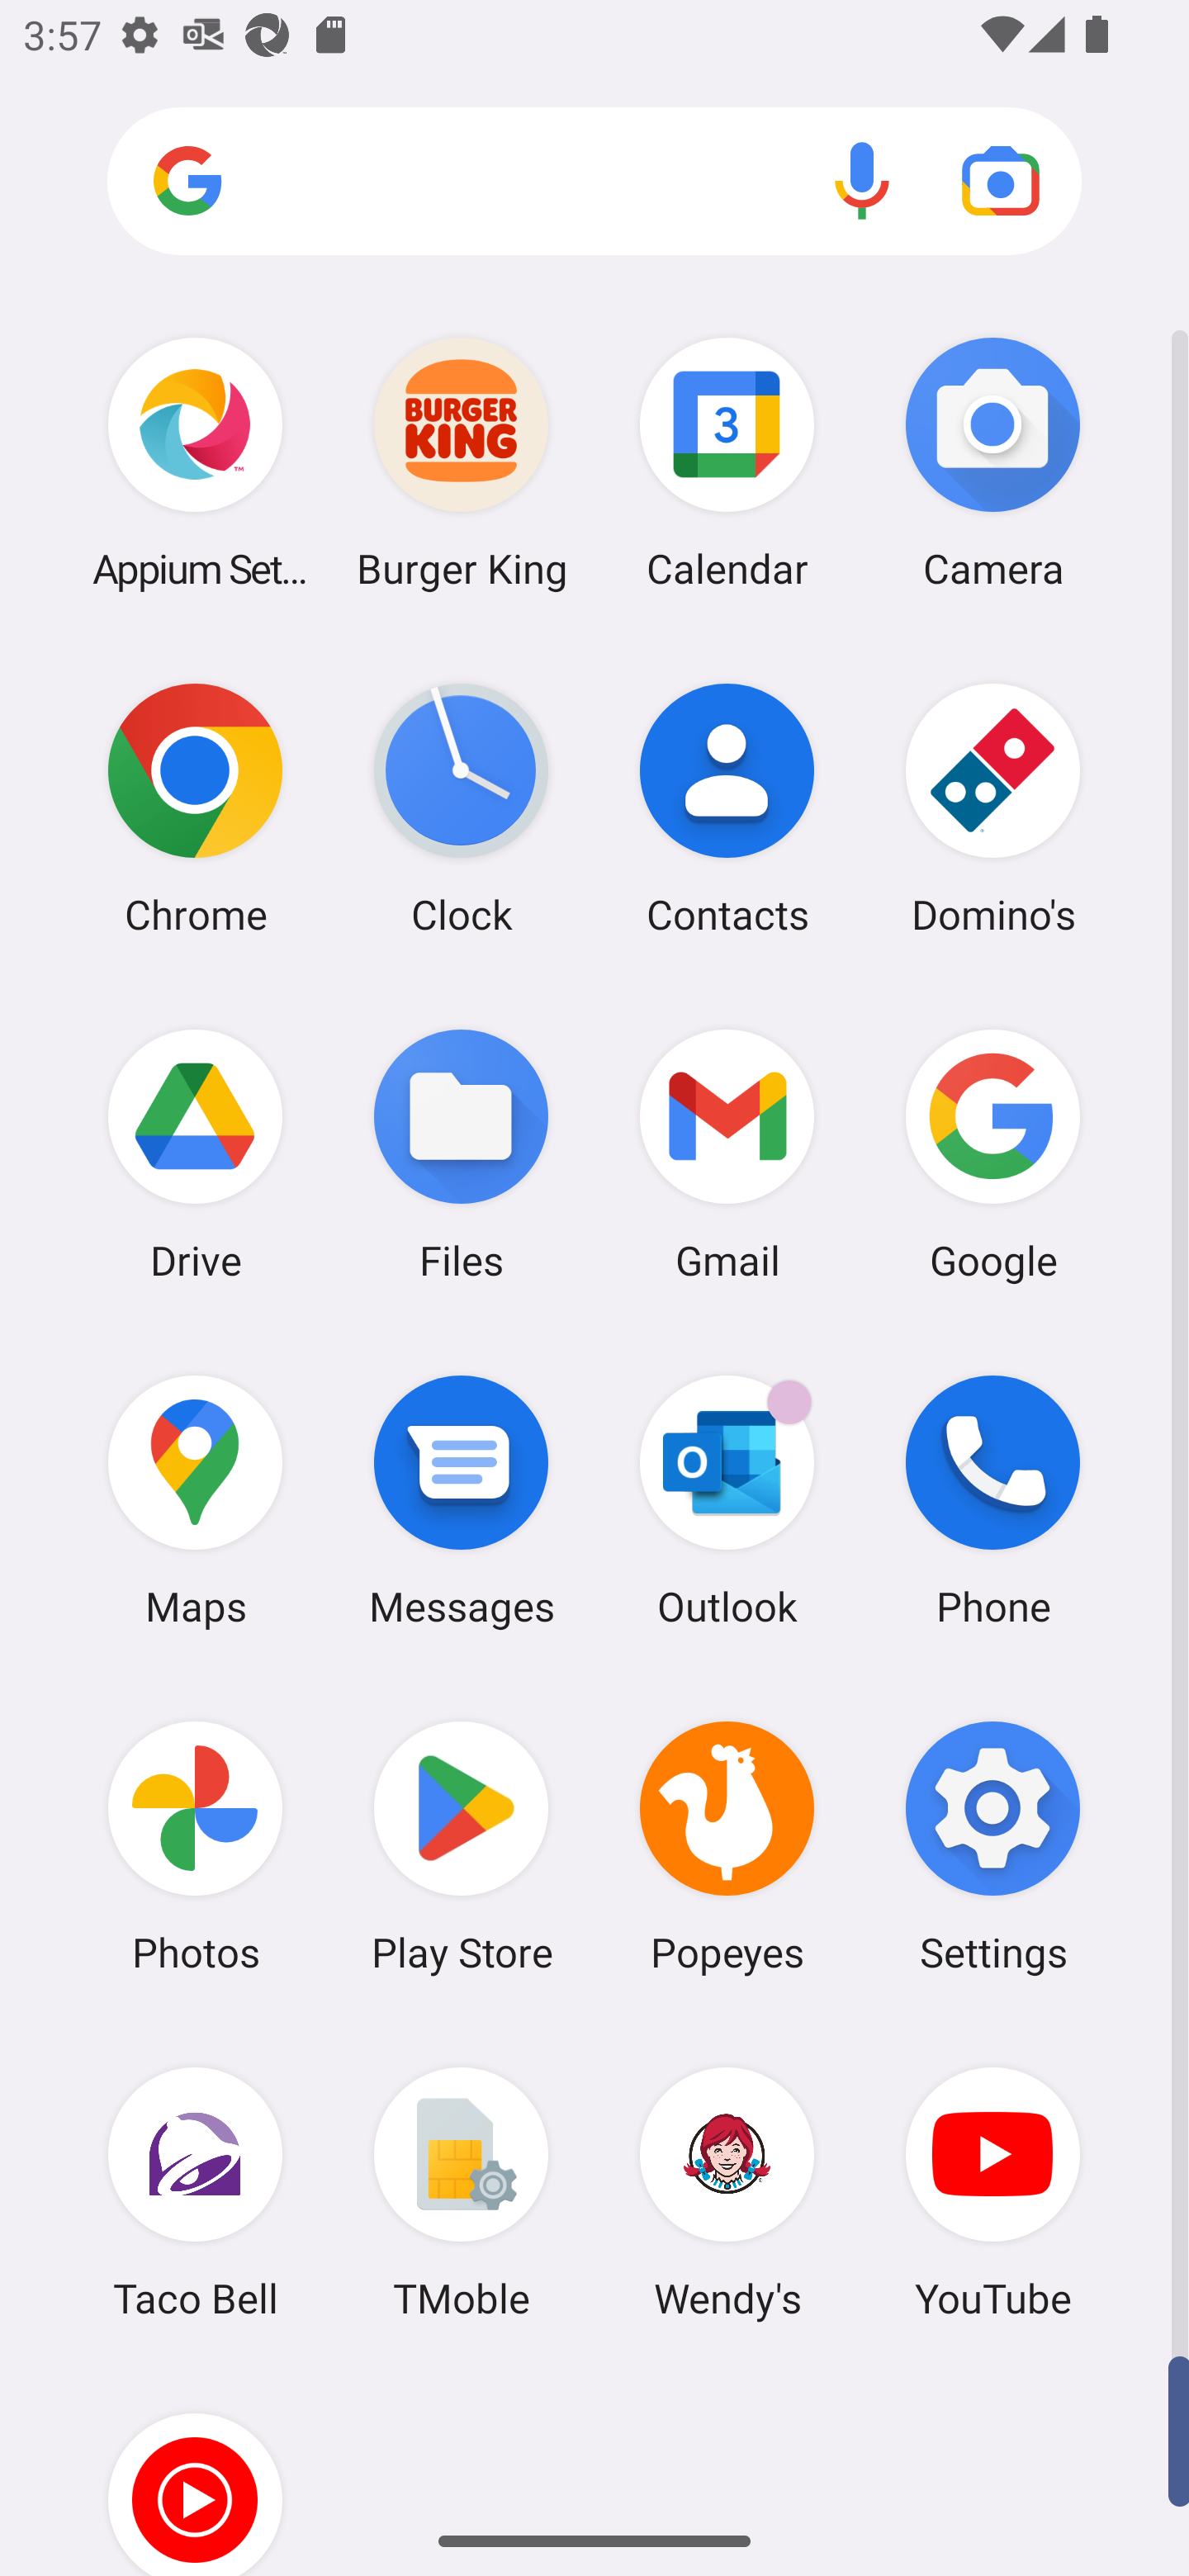 Image resolution: width=1189 pixels, height=2576 pixels. Describe the element at coordinates (1001, 180) in the screenshot. I see `Google Lens` at that location.